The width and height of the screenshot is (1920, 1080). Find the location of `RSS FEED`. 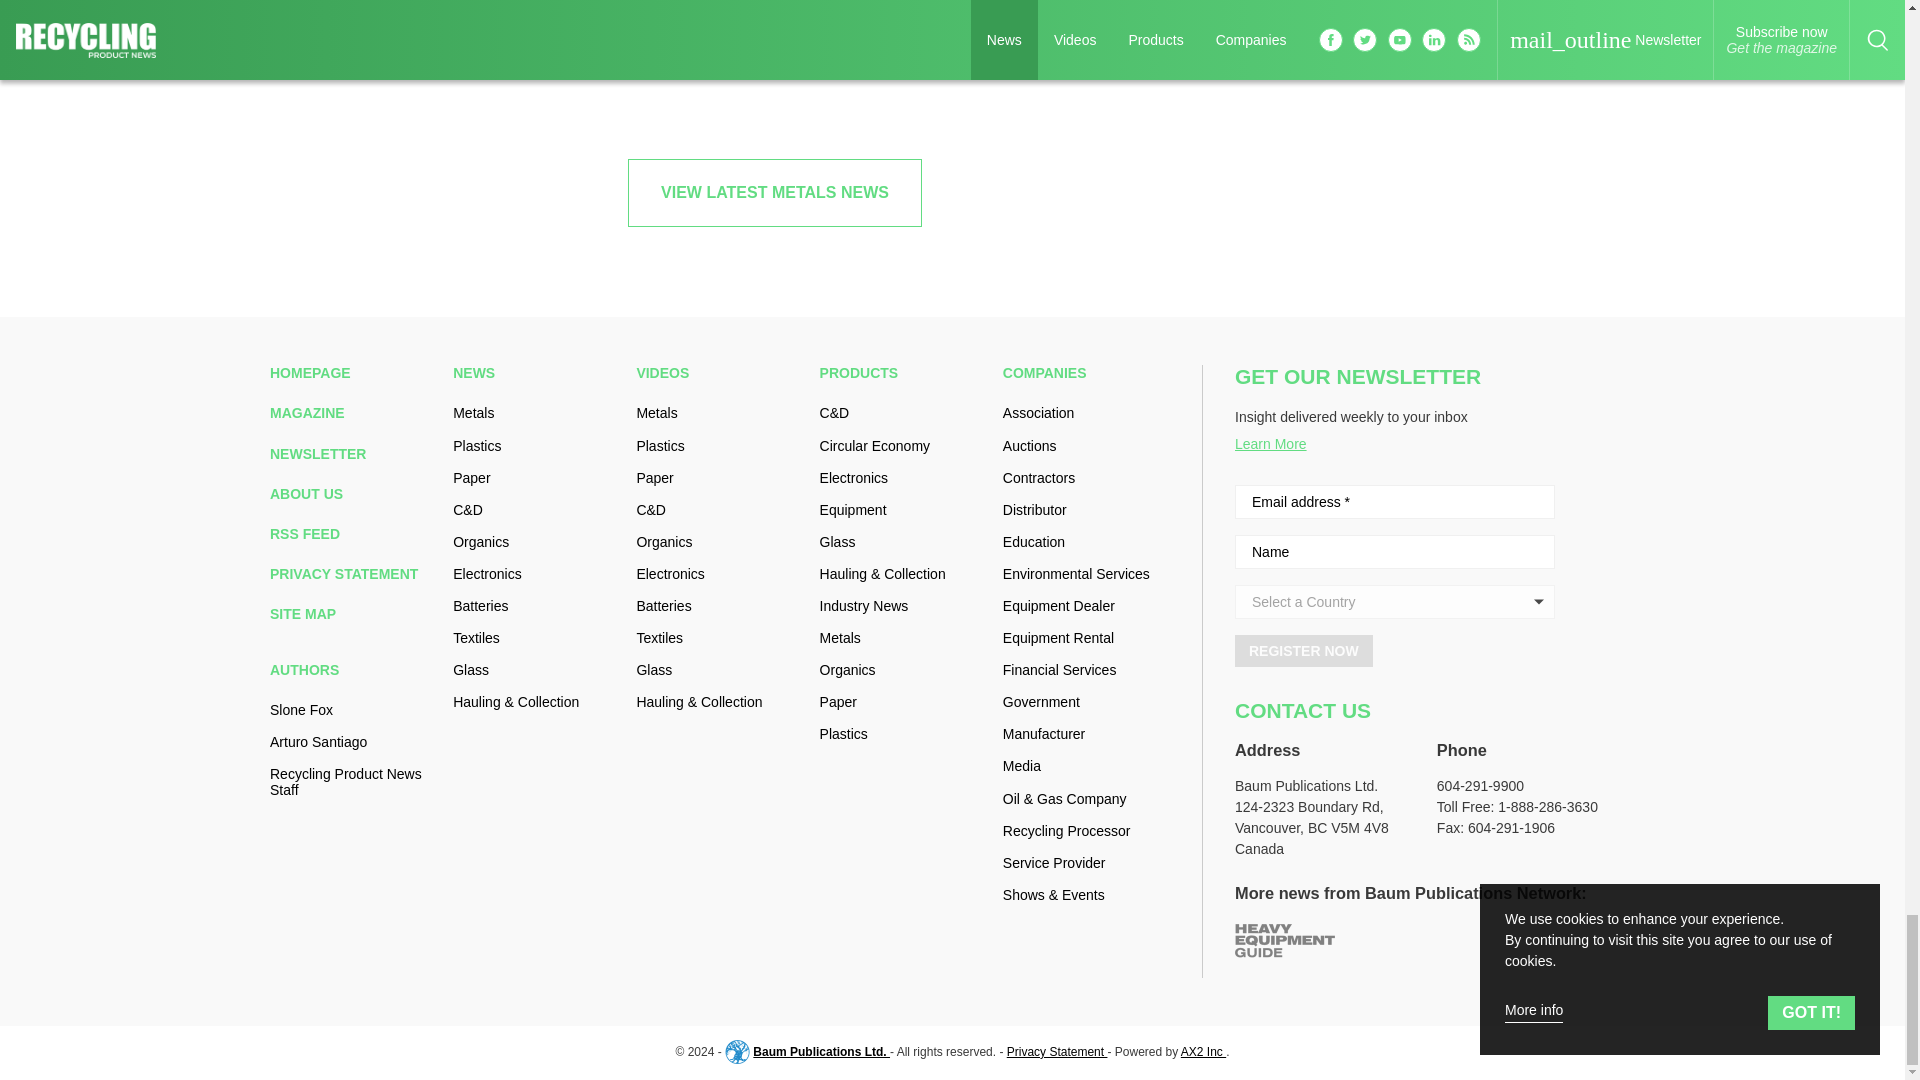

RSS FEED is located at coordinates (354, 534).